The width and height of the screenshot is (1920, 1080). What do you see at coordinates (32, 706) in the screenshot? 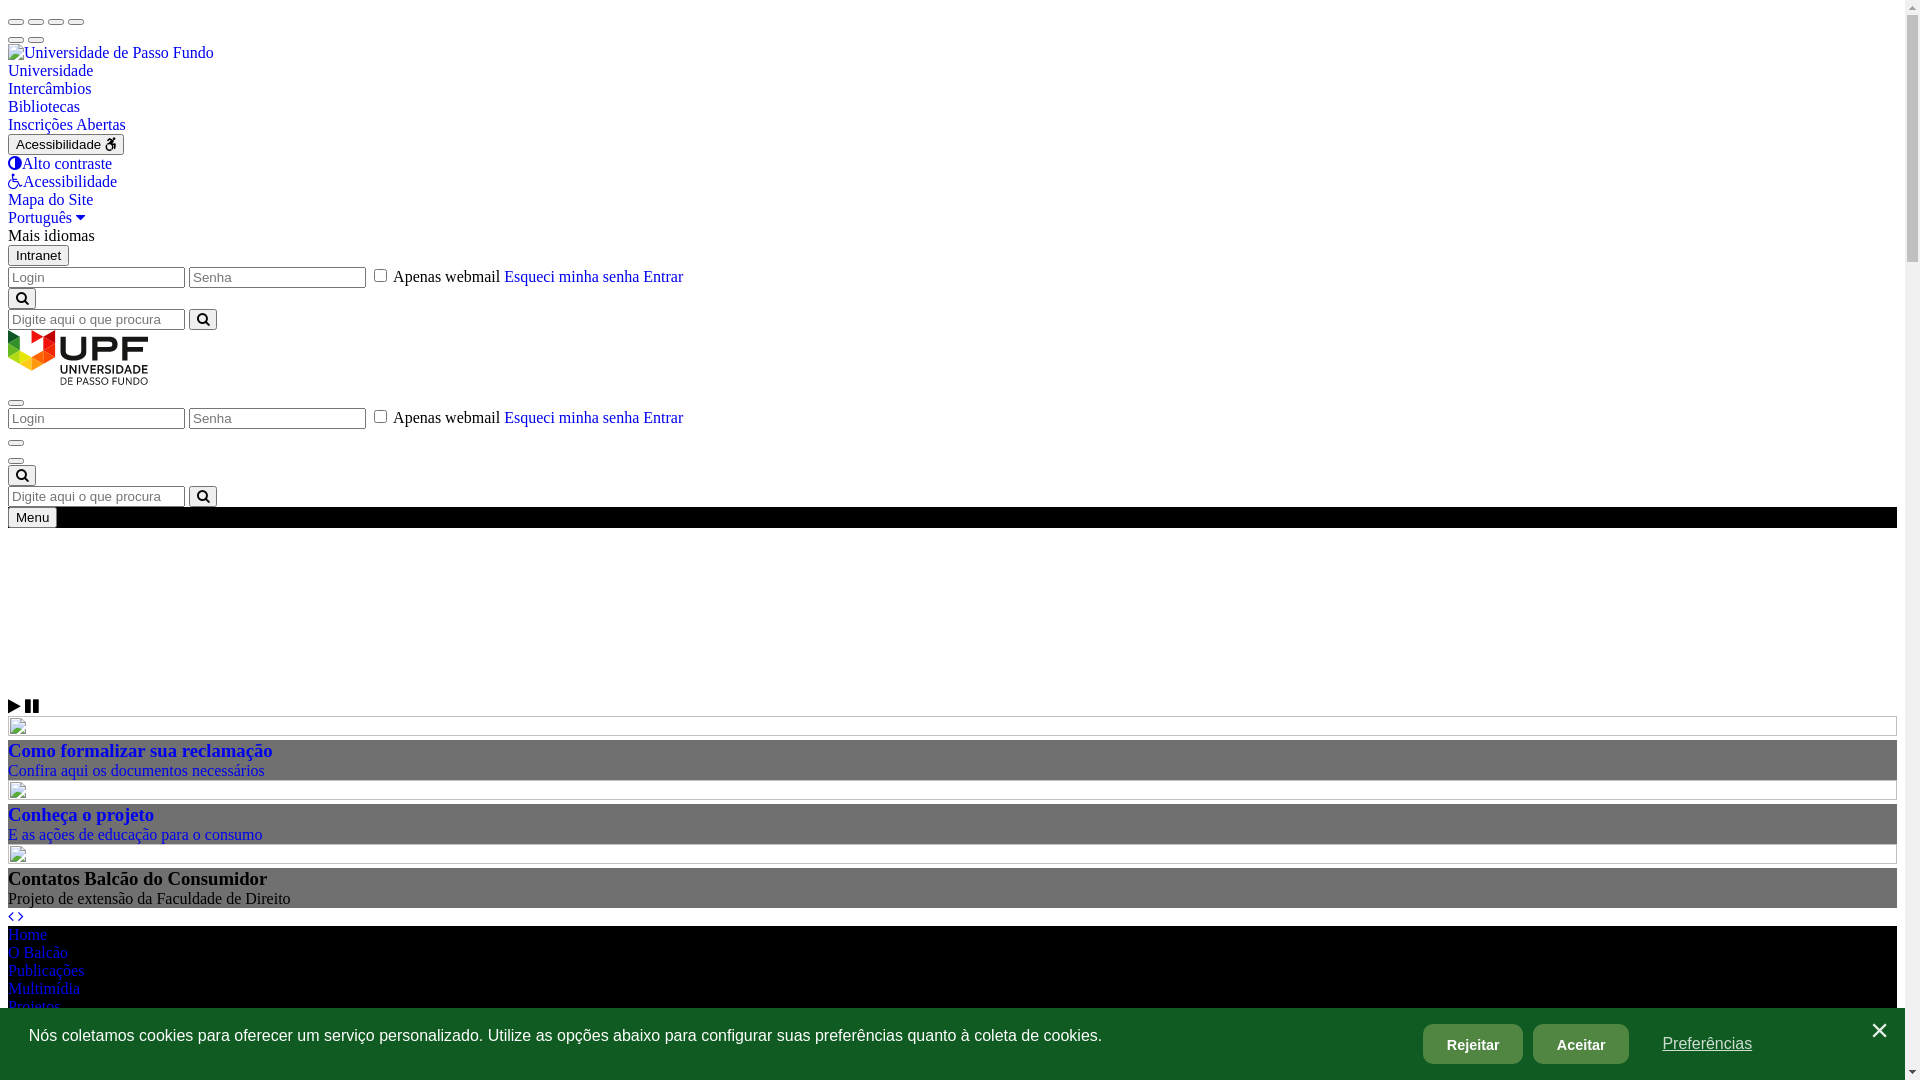
I see `pausar slider` at bounding box center [32, 706].